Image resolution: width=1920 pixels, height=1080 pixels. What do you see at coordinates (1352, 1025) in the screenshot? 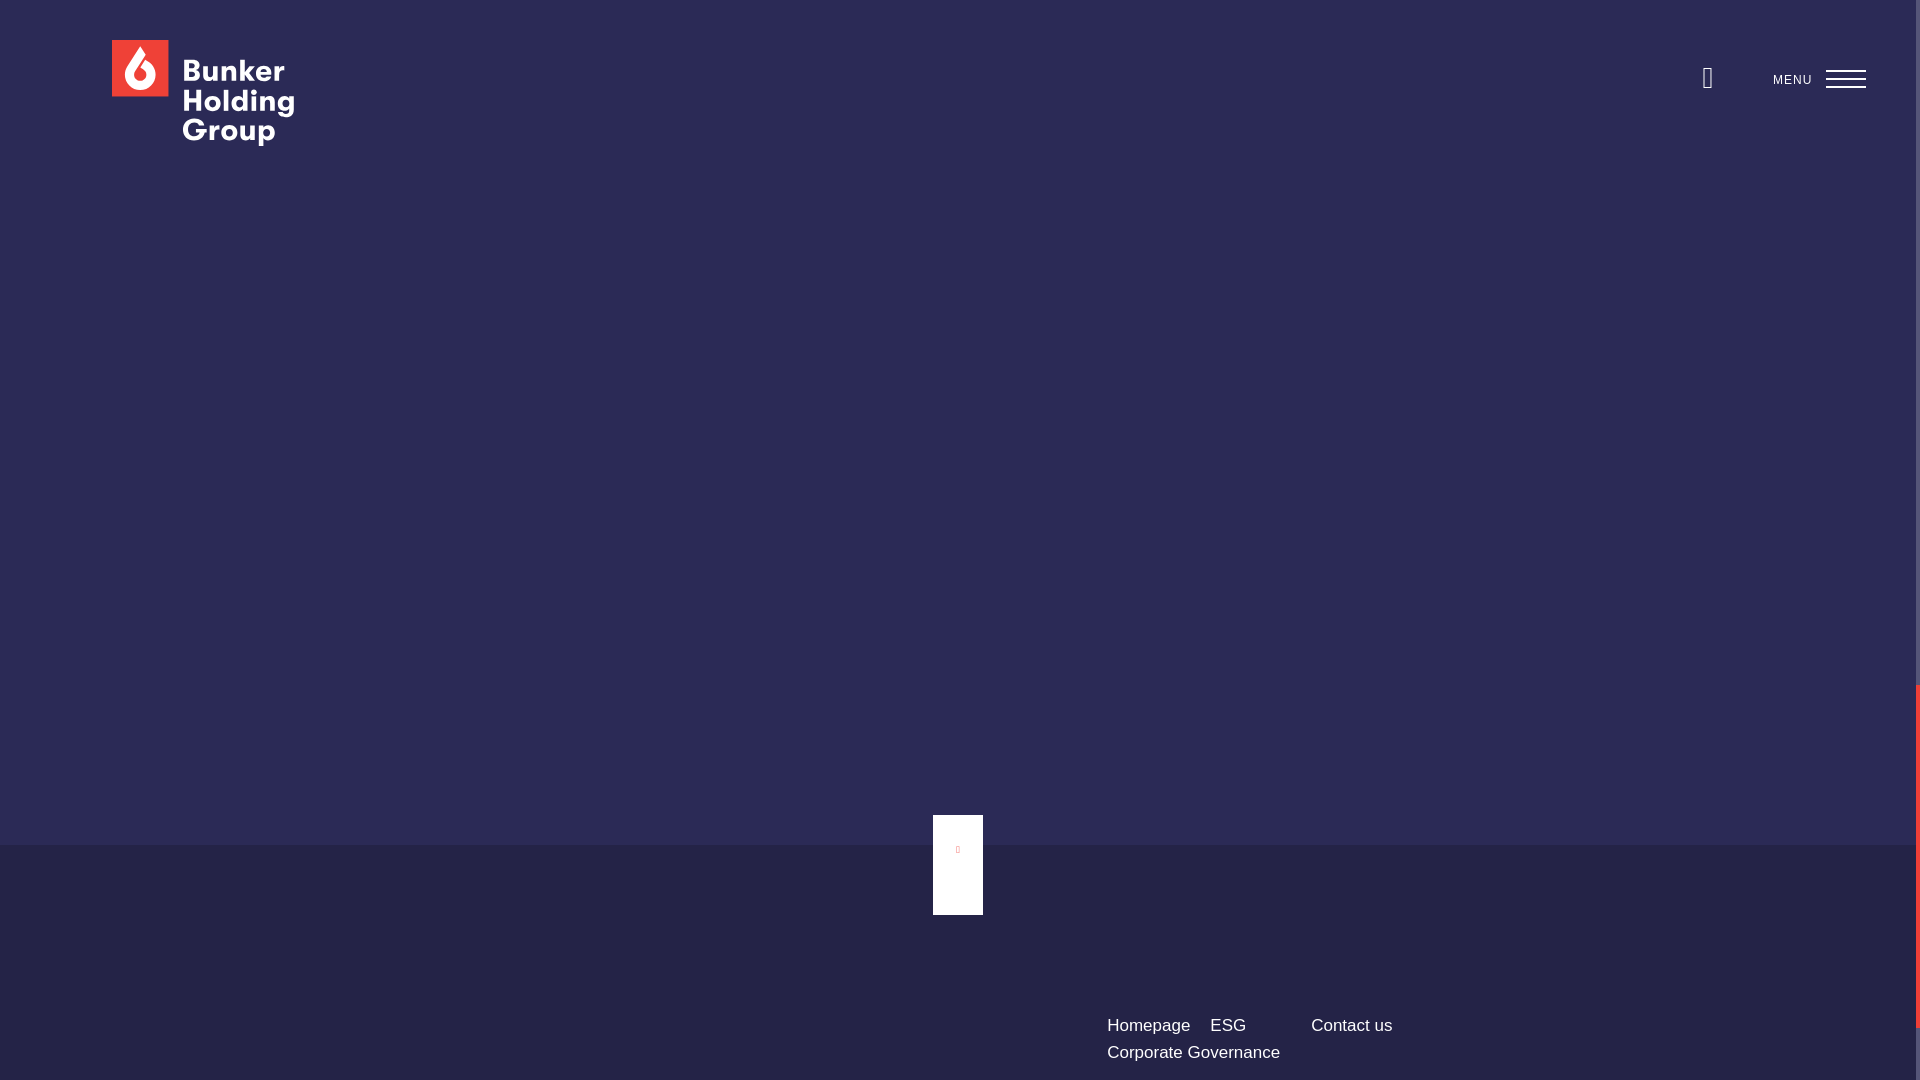
I see `Contact us` at bounding box center [1352, 1025].